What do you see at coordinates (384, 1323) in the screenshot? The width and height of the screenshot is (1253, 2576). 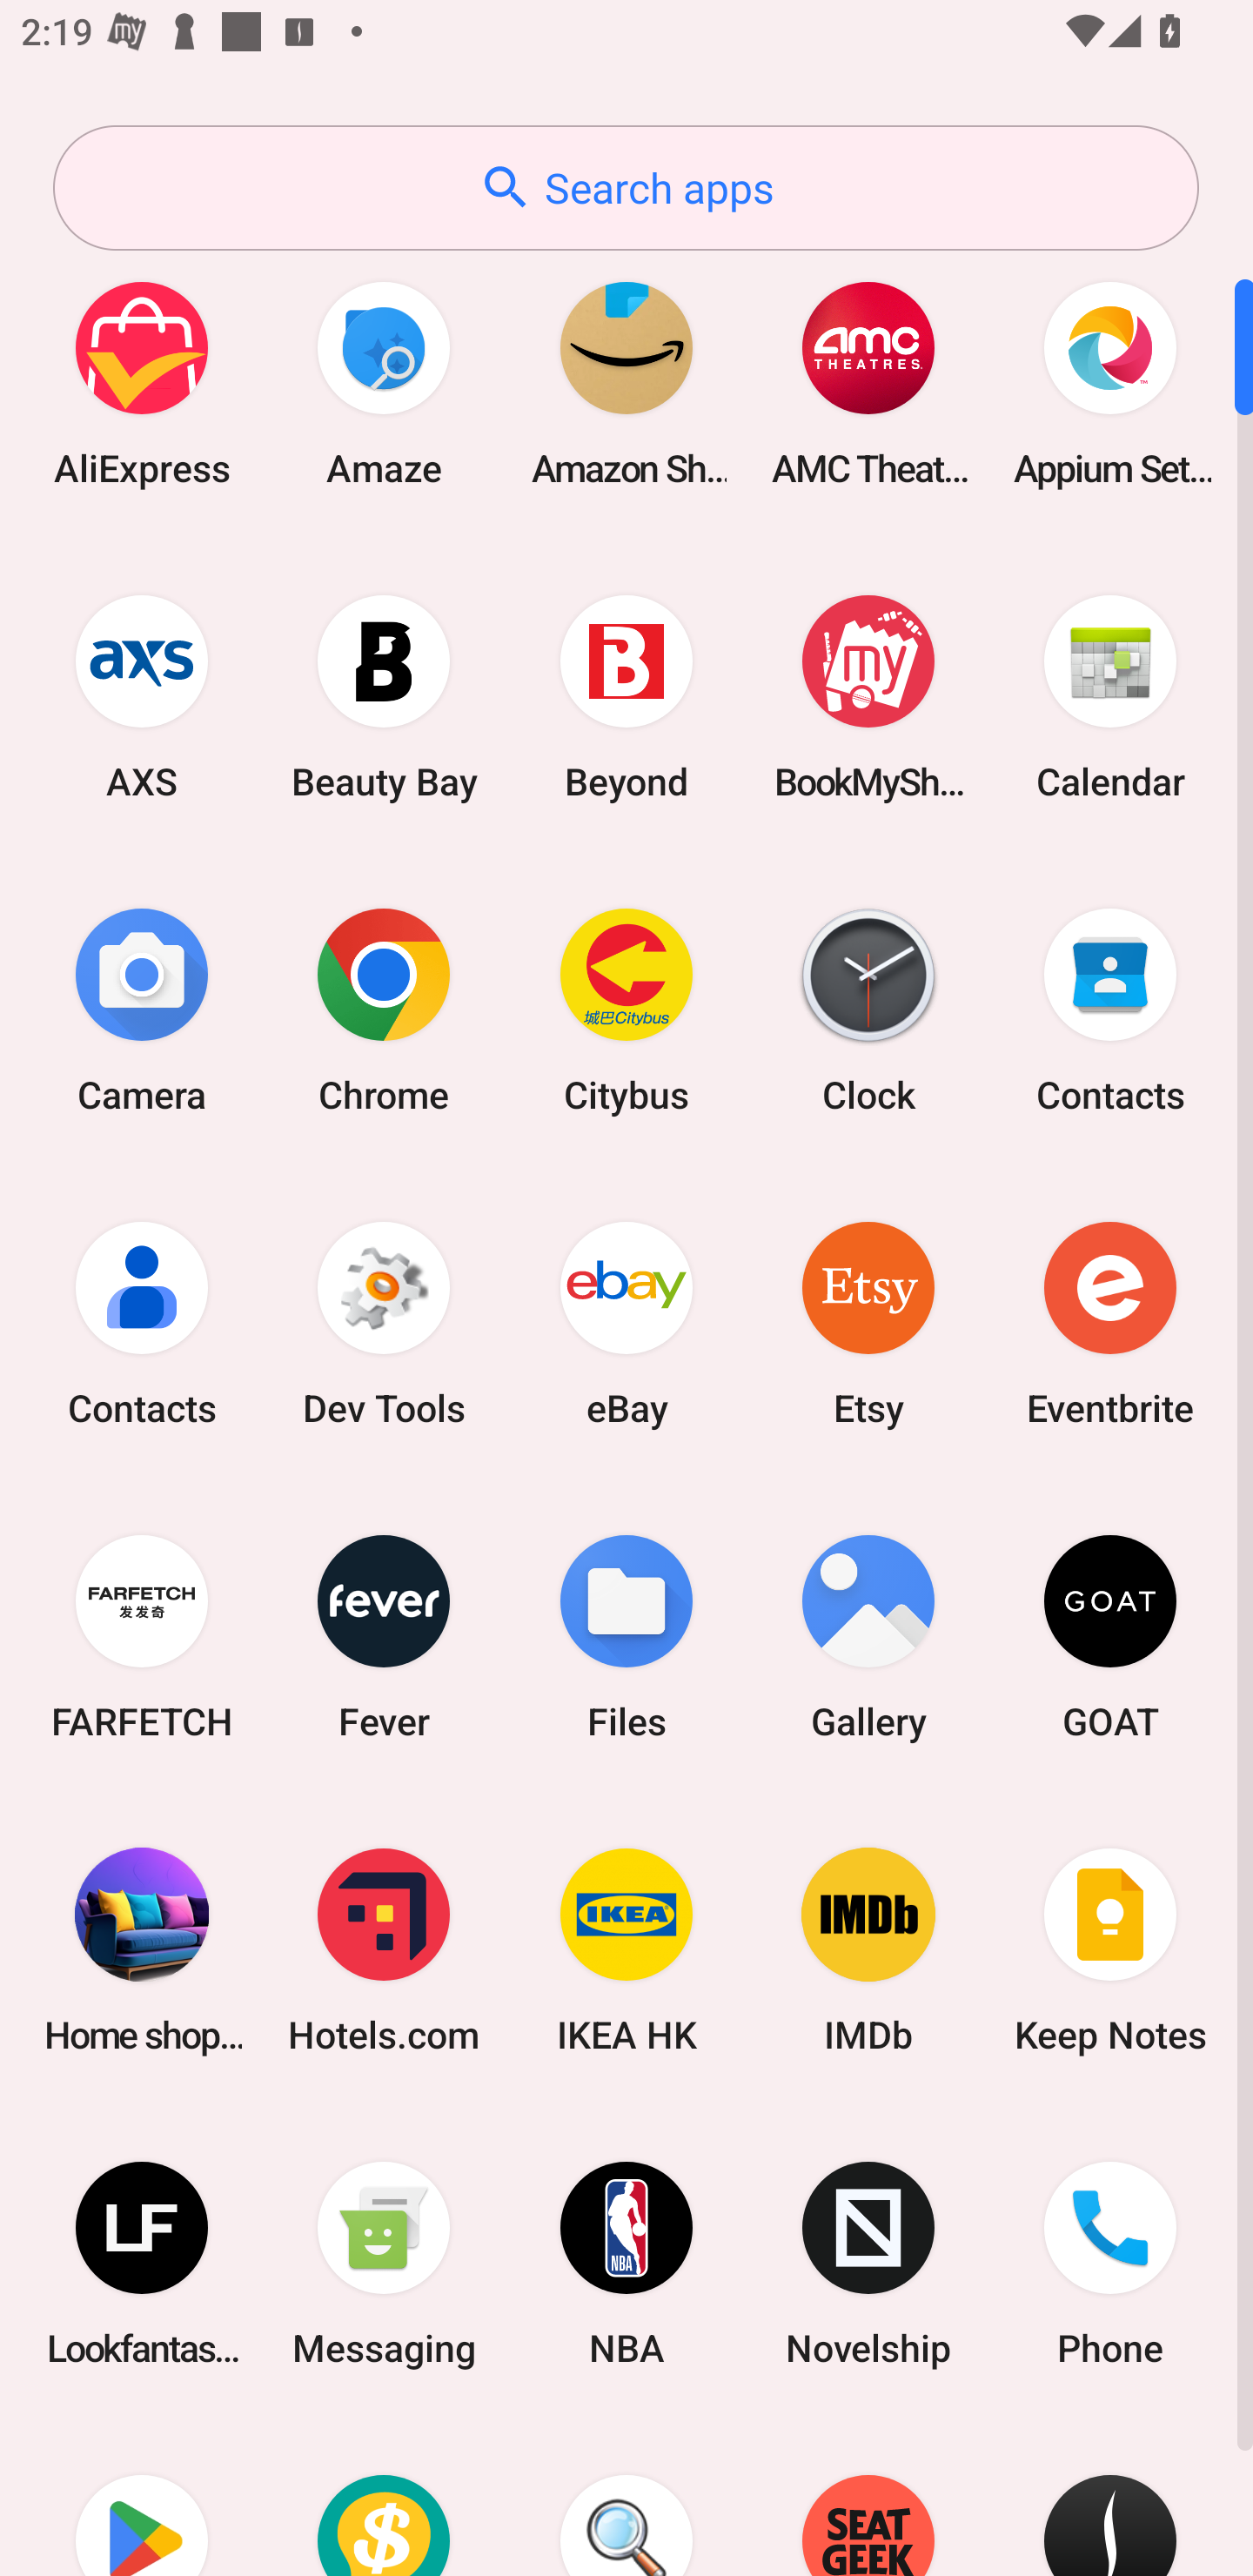 I see `Dev Tools` at bounding box center [384, 1323].